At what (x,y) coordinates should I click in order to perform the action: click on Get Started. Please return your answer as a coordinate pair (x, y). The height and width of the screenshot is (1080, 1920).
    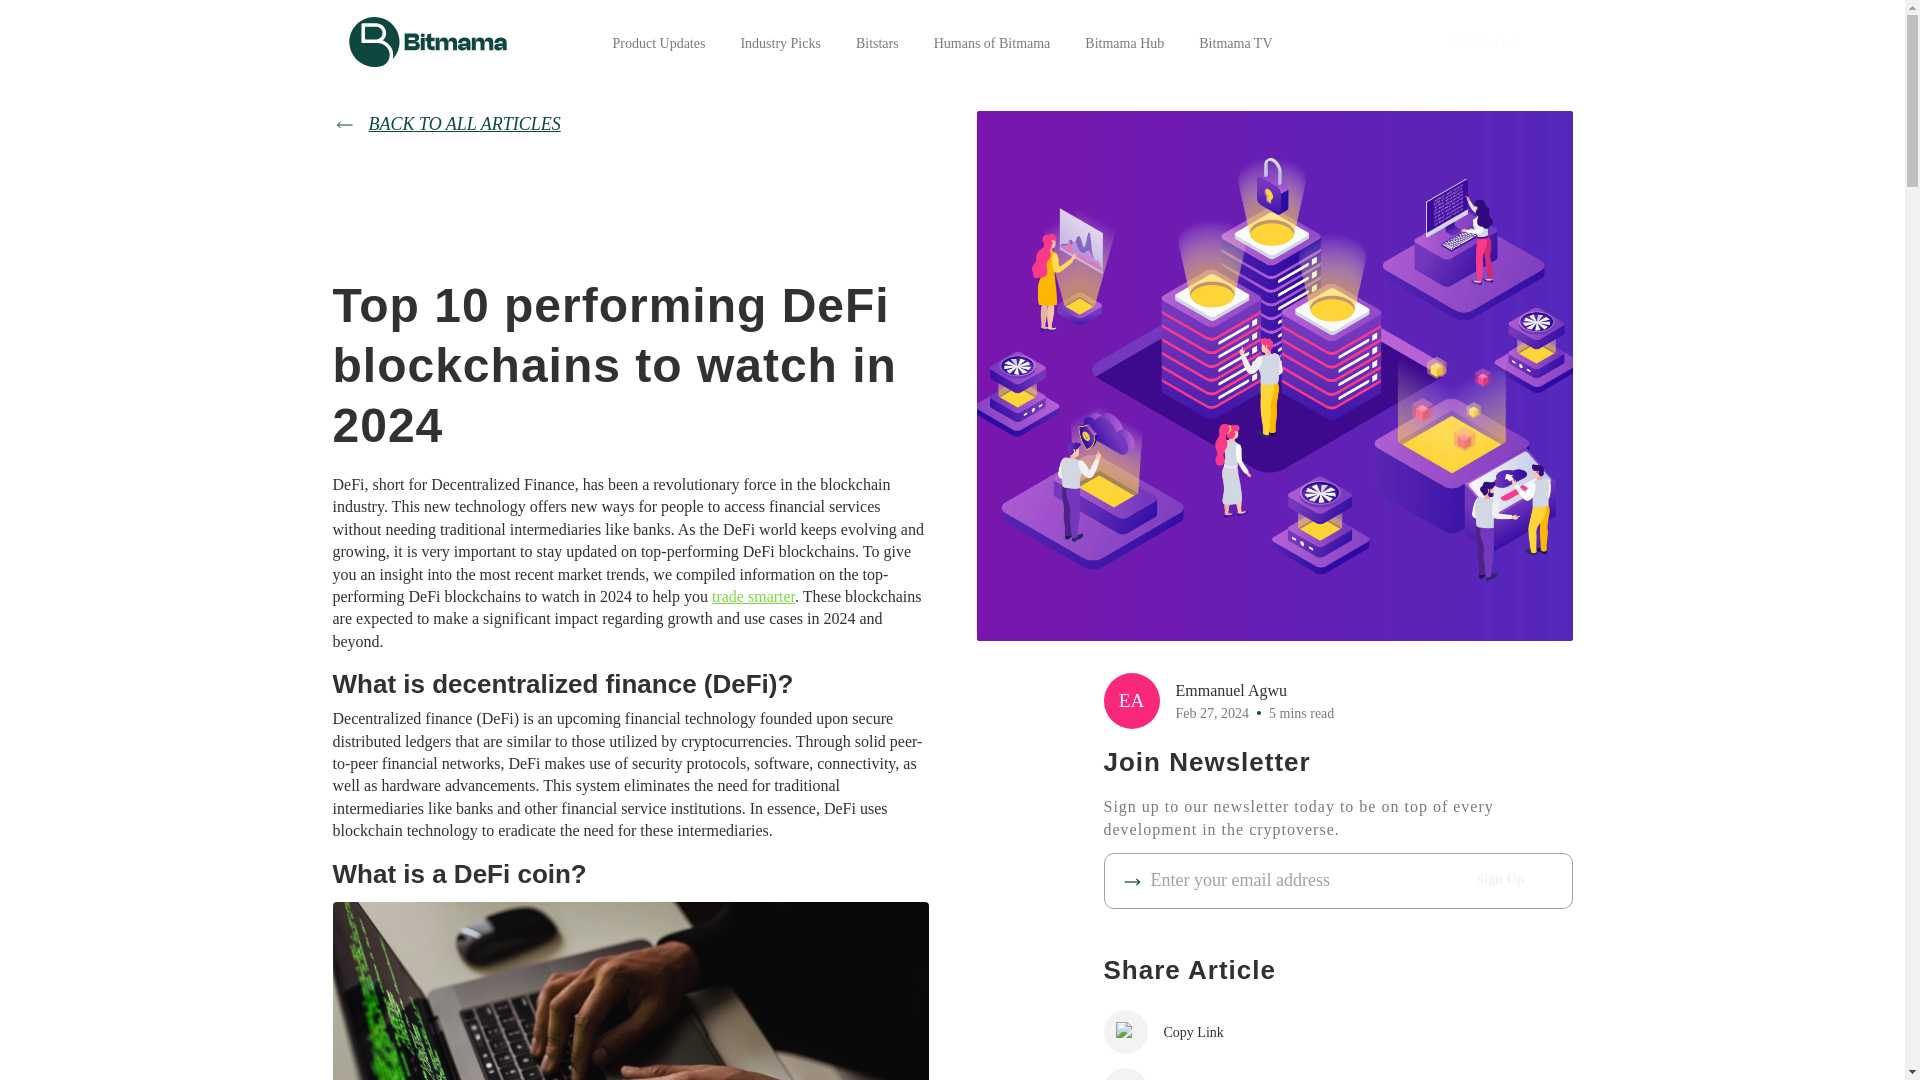
    Looking at the image, I should click on (1484, 44).